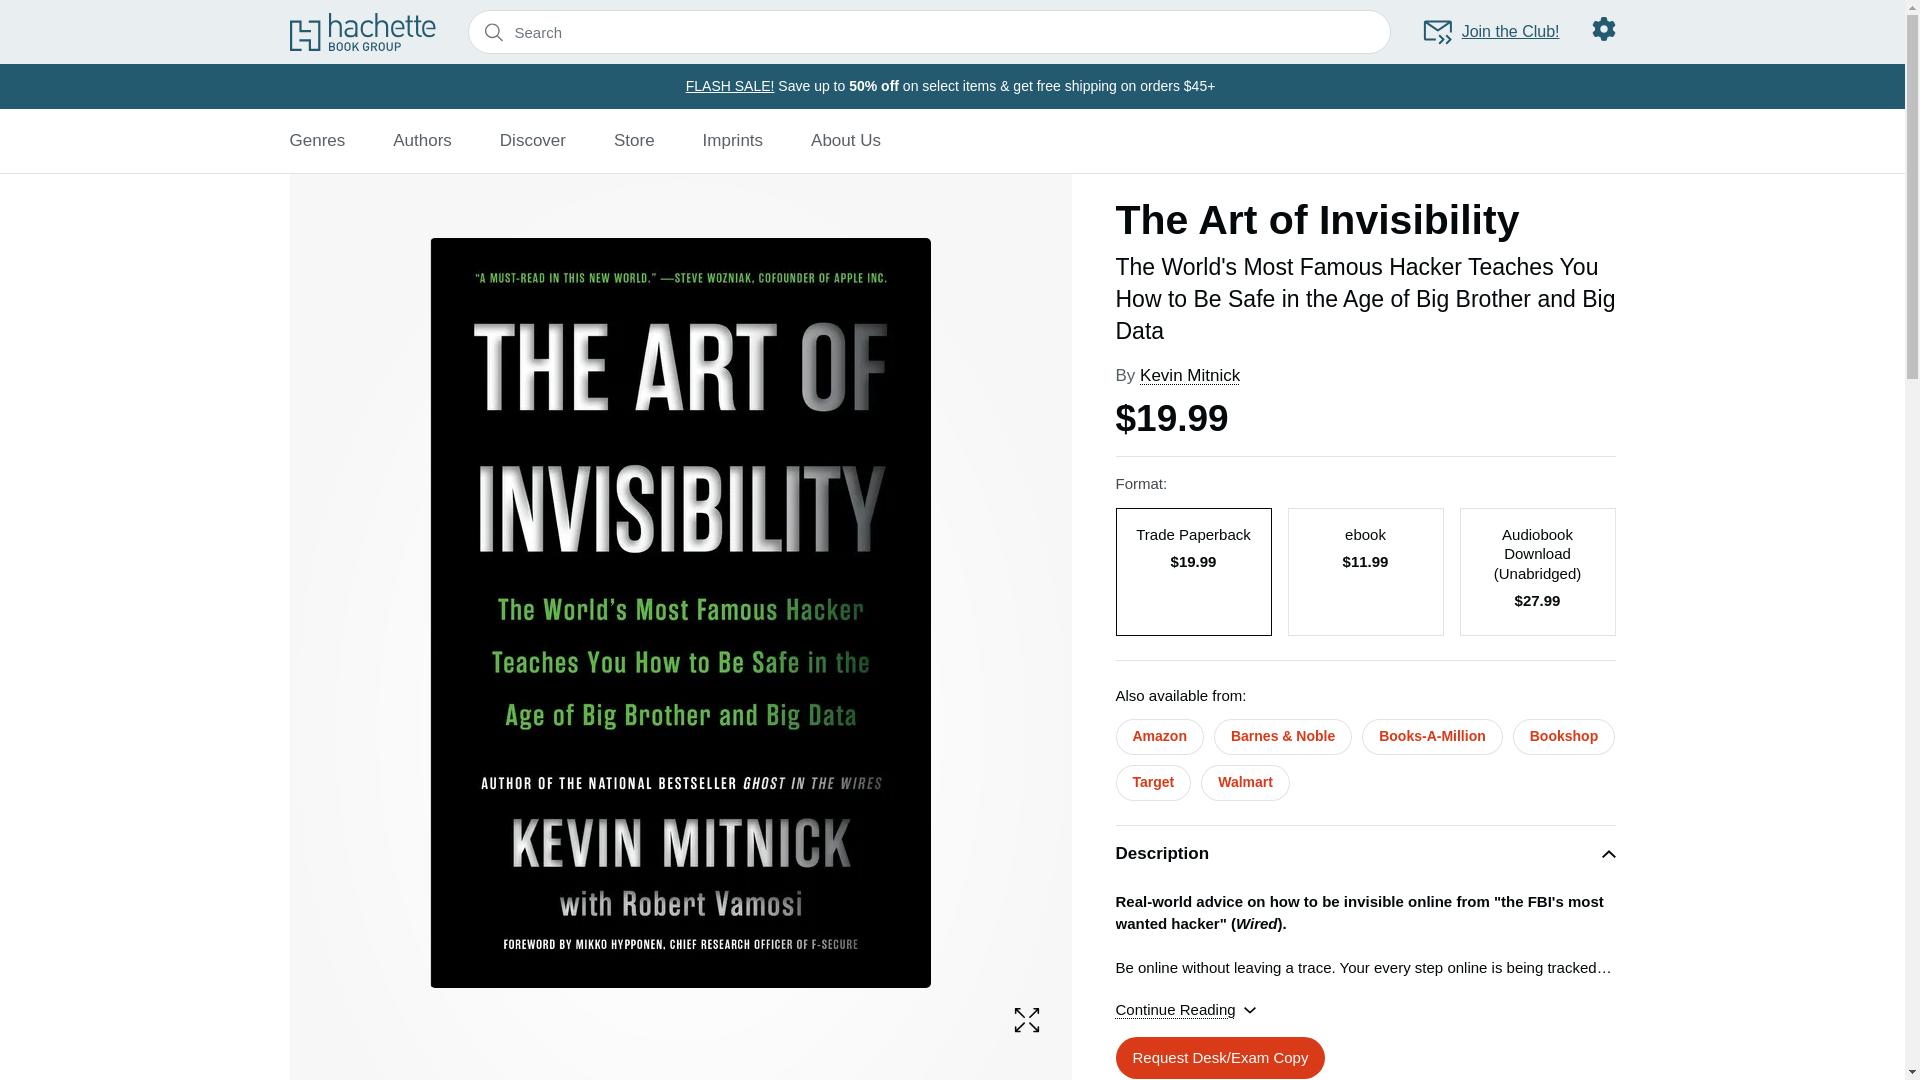  What do you see at coordinates (1490, 32) in the screenshot?
I see `Join the Club!` at bounding box center [1490, 32].